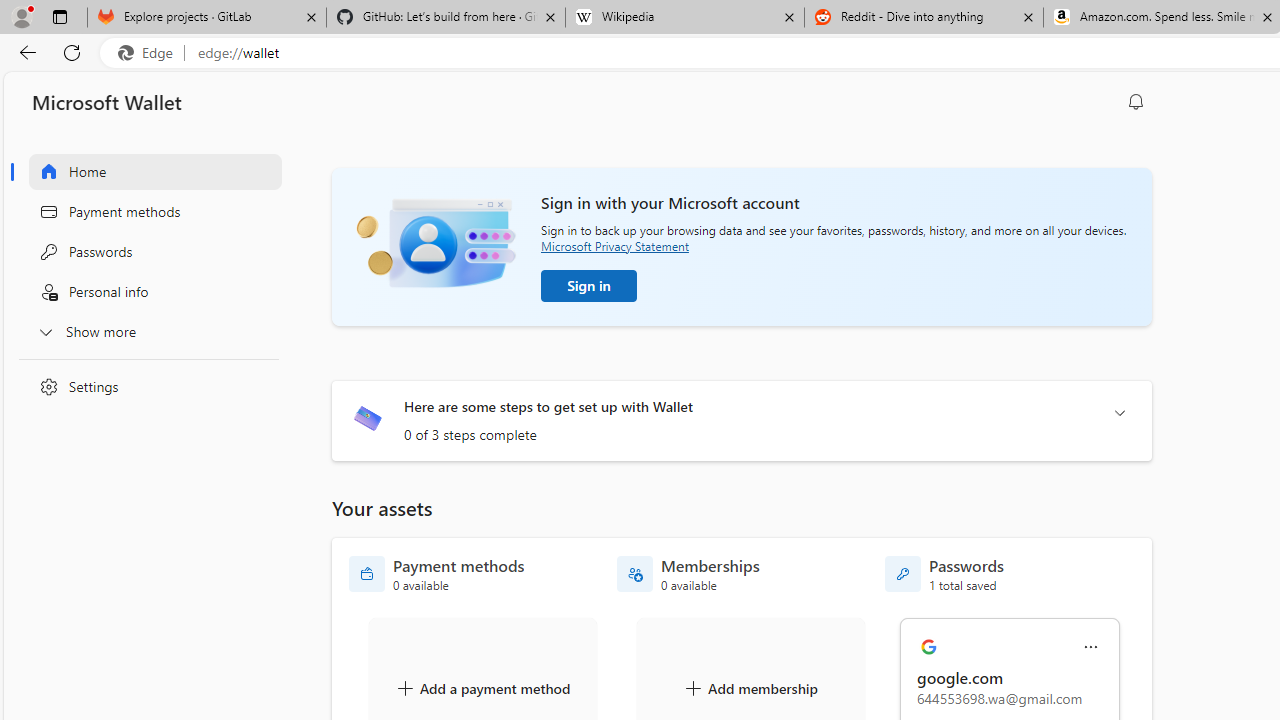  What do you see at coordinates (144, 211) in the screenshot?
I see `Payment methods` at bounding box center [144, 211].